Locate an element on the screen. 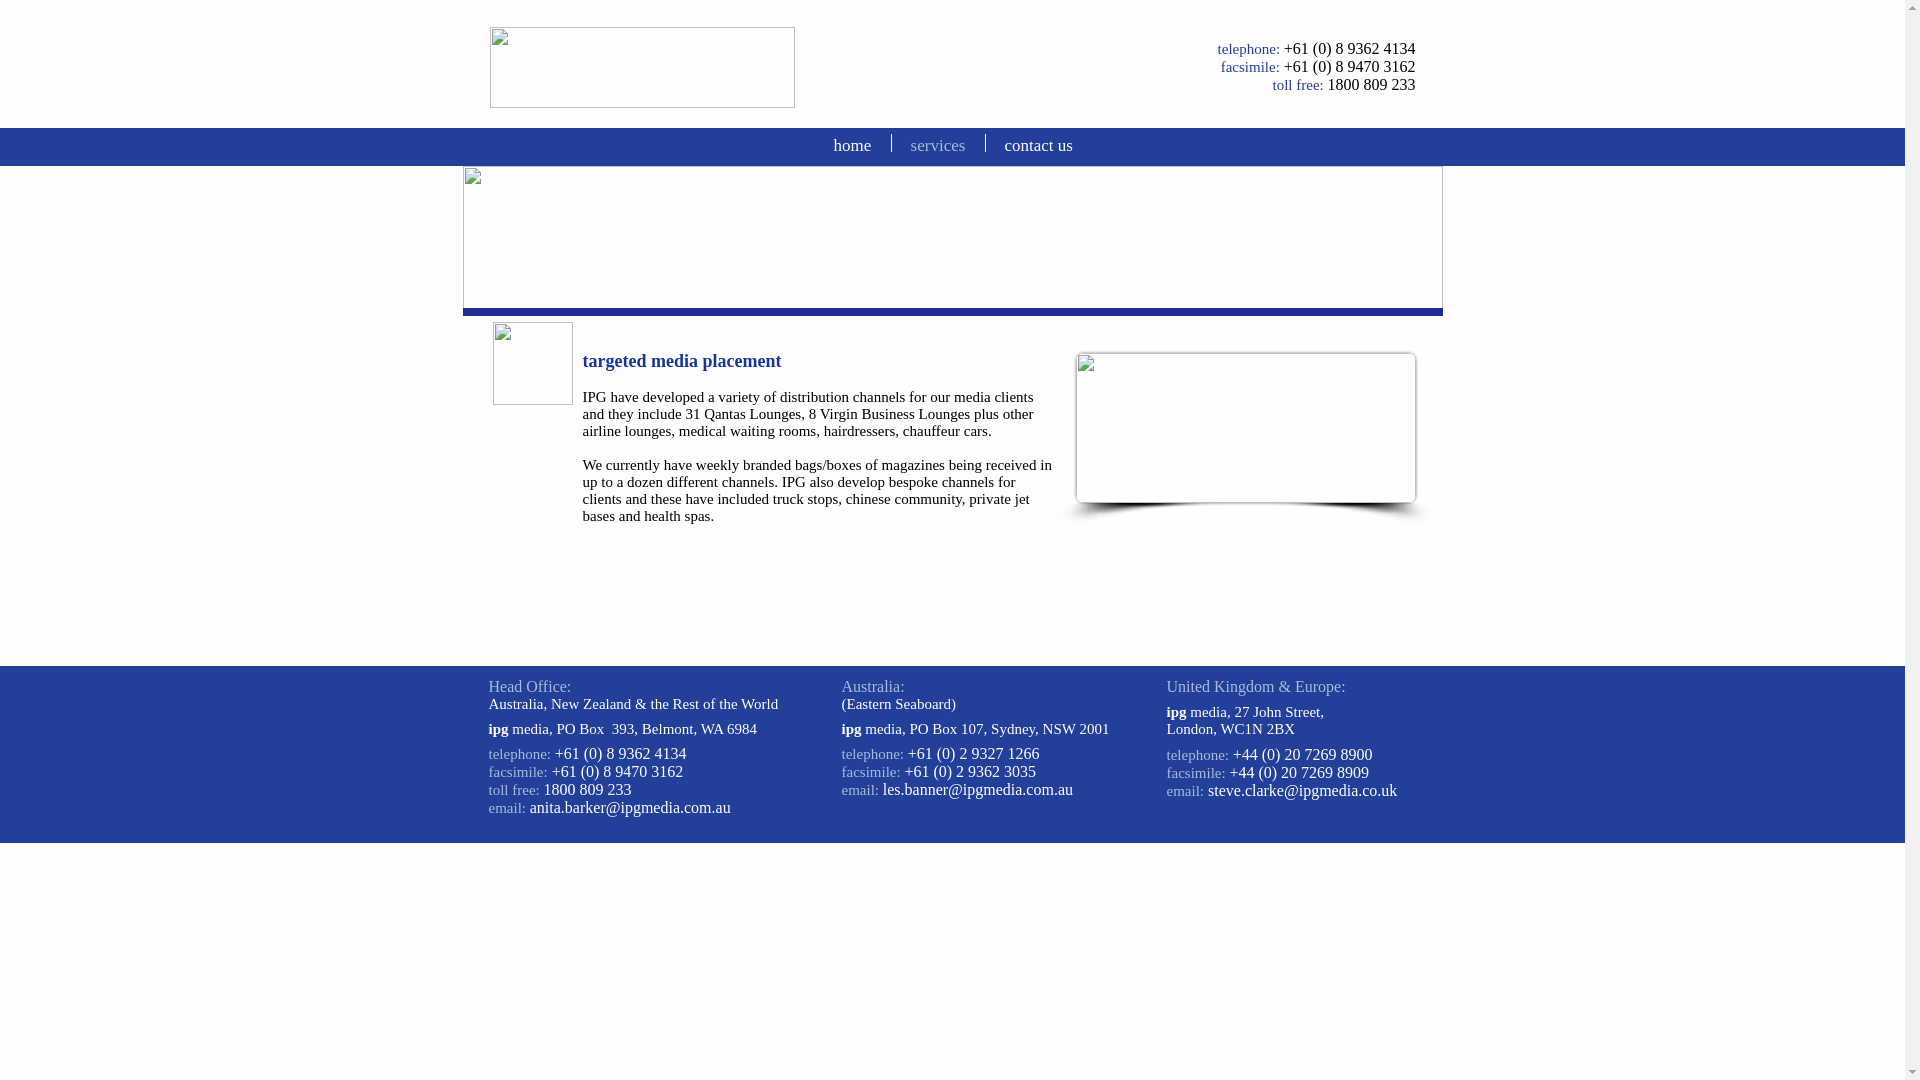 This screenshot has height=1080, width=1920. steve.clarke@ipgmedia.co.uk is located at coordinates (1302, 791).